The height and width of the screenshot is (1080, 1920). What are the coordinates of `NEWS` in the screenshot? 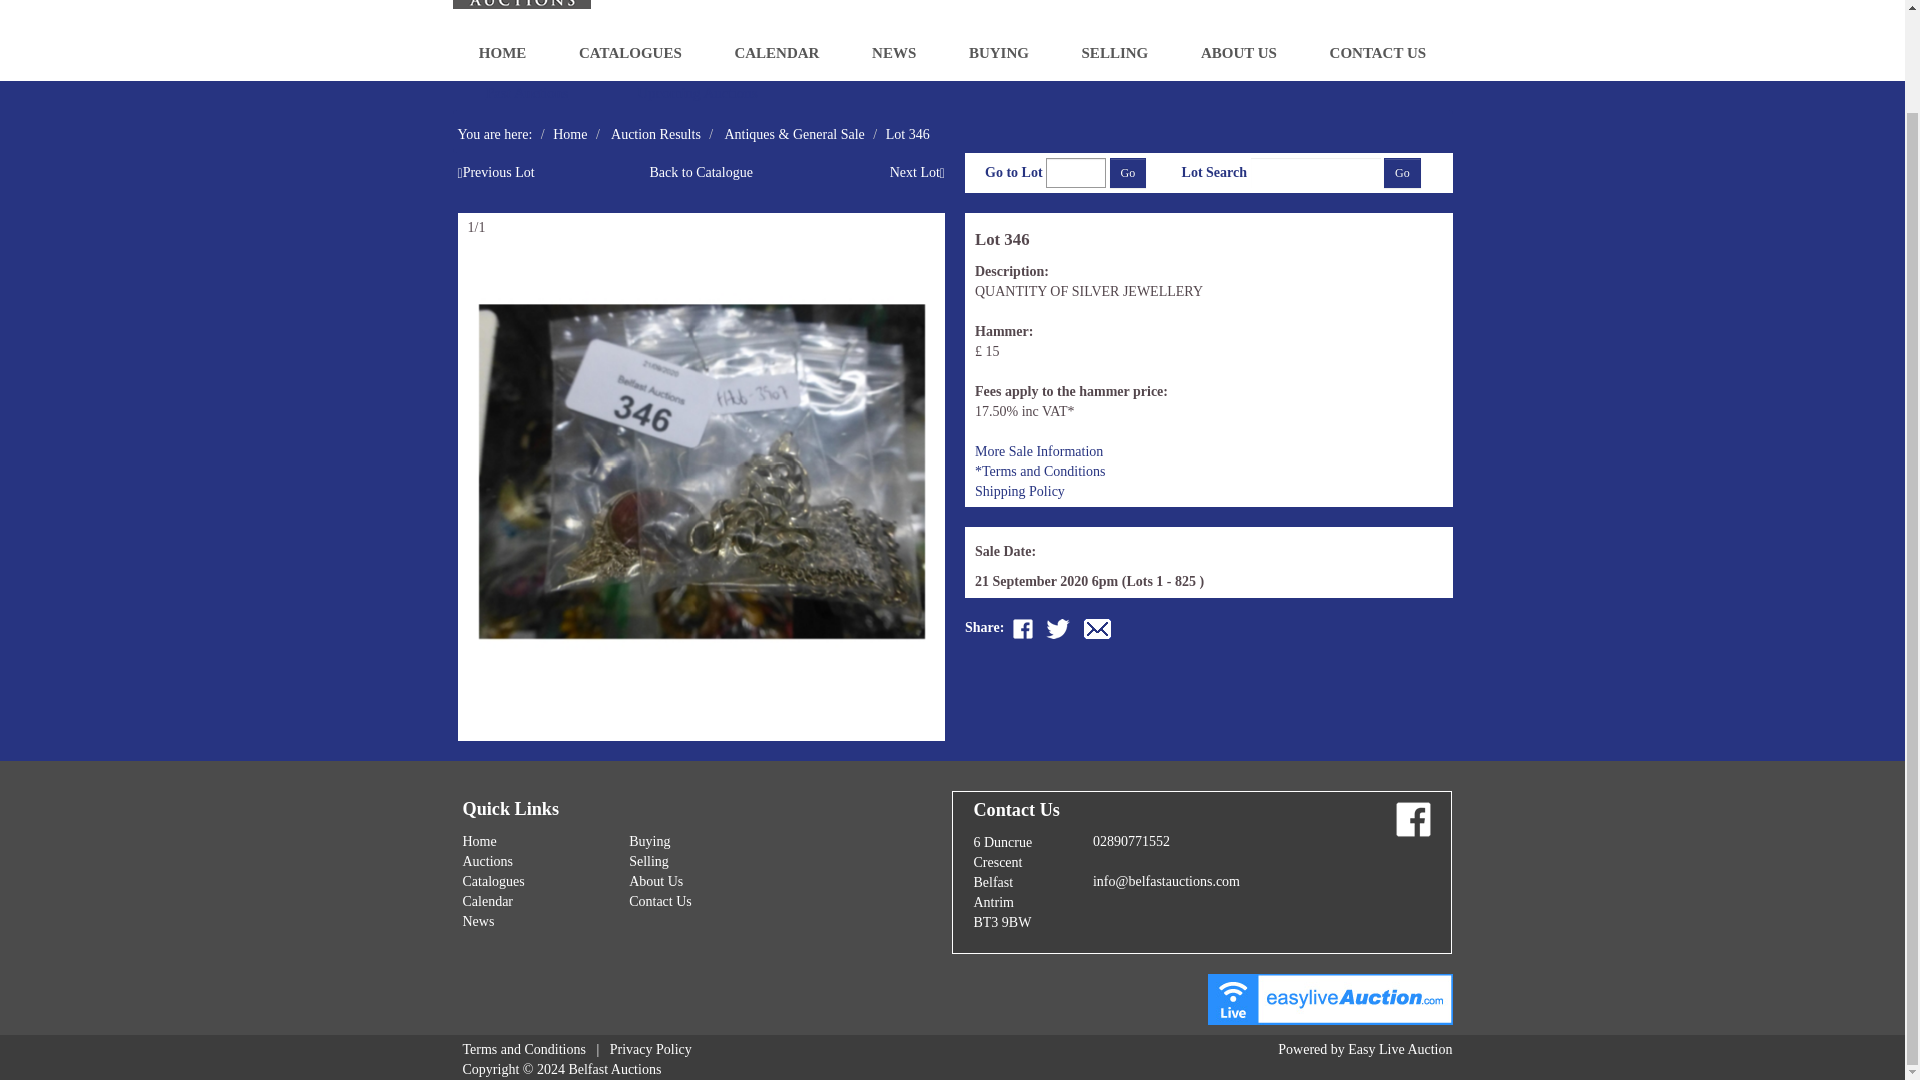 It's located at (894, 52).